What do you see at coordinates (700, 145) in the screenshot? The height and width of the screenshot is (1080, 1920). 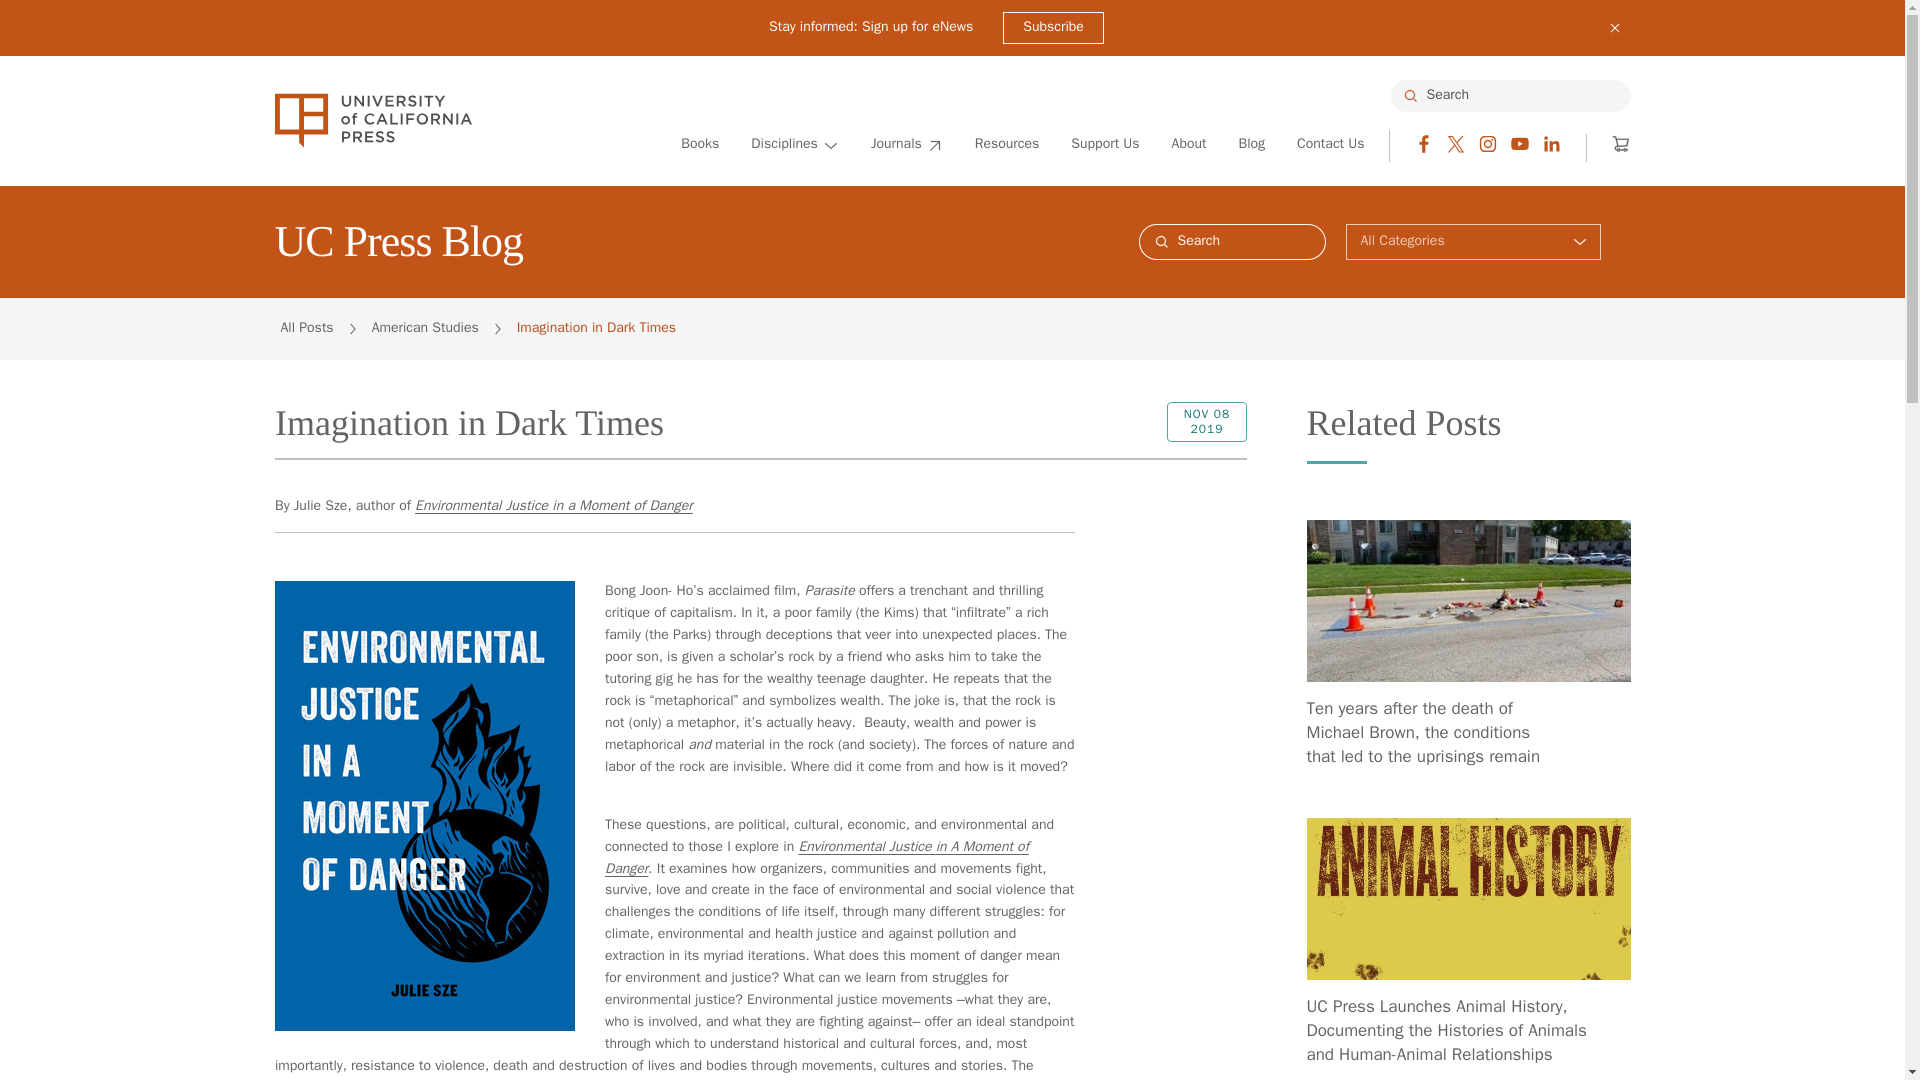 I see `Books` at bounding box center [700, 145].